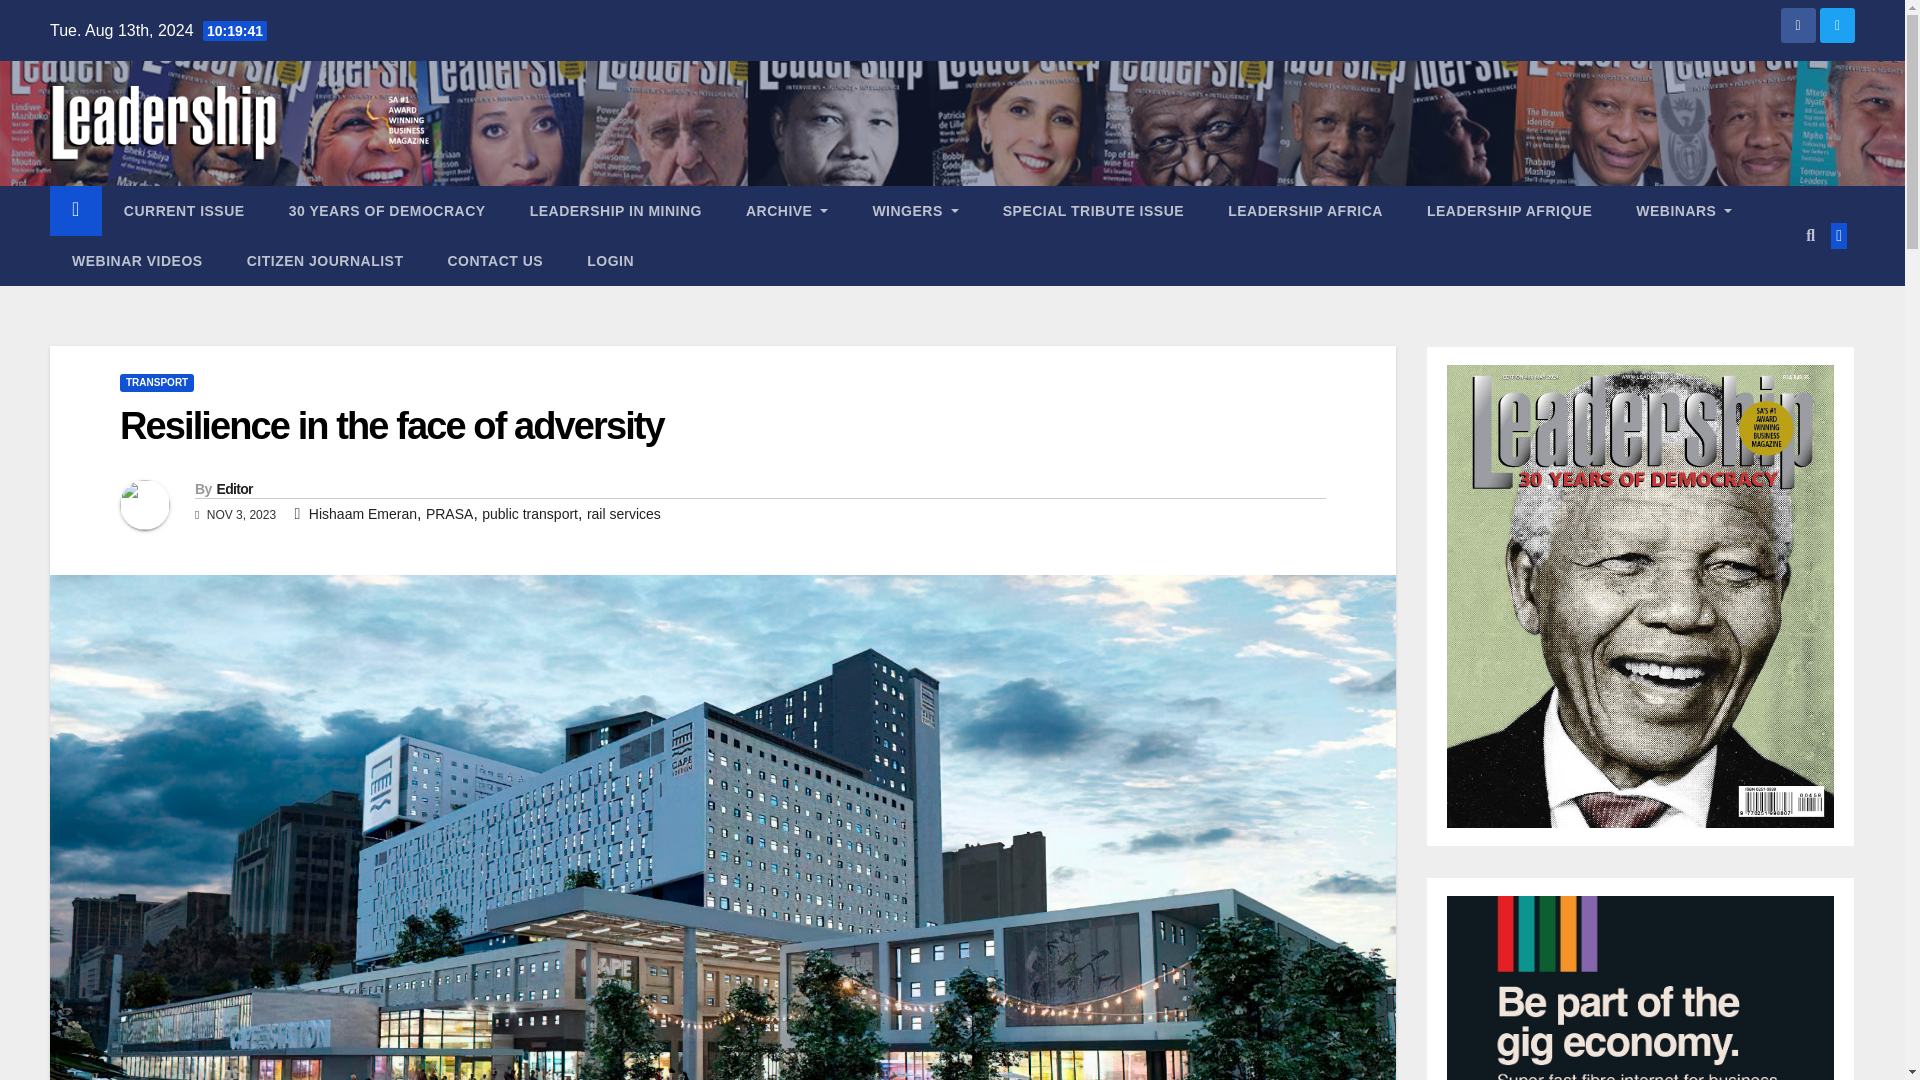 Image resolution: width=1920 pixels, height=1080 pixels. Describe the element at coordinates (616, 210) in the screenshot. I see `LEADERSHIP IN MINING` at that location.